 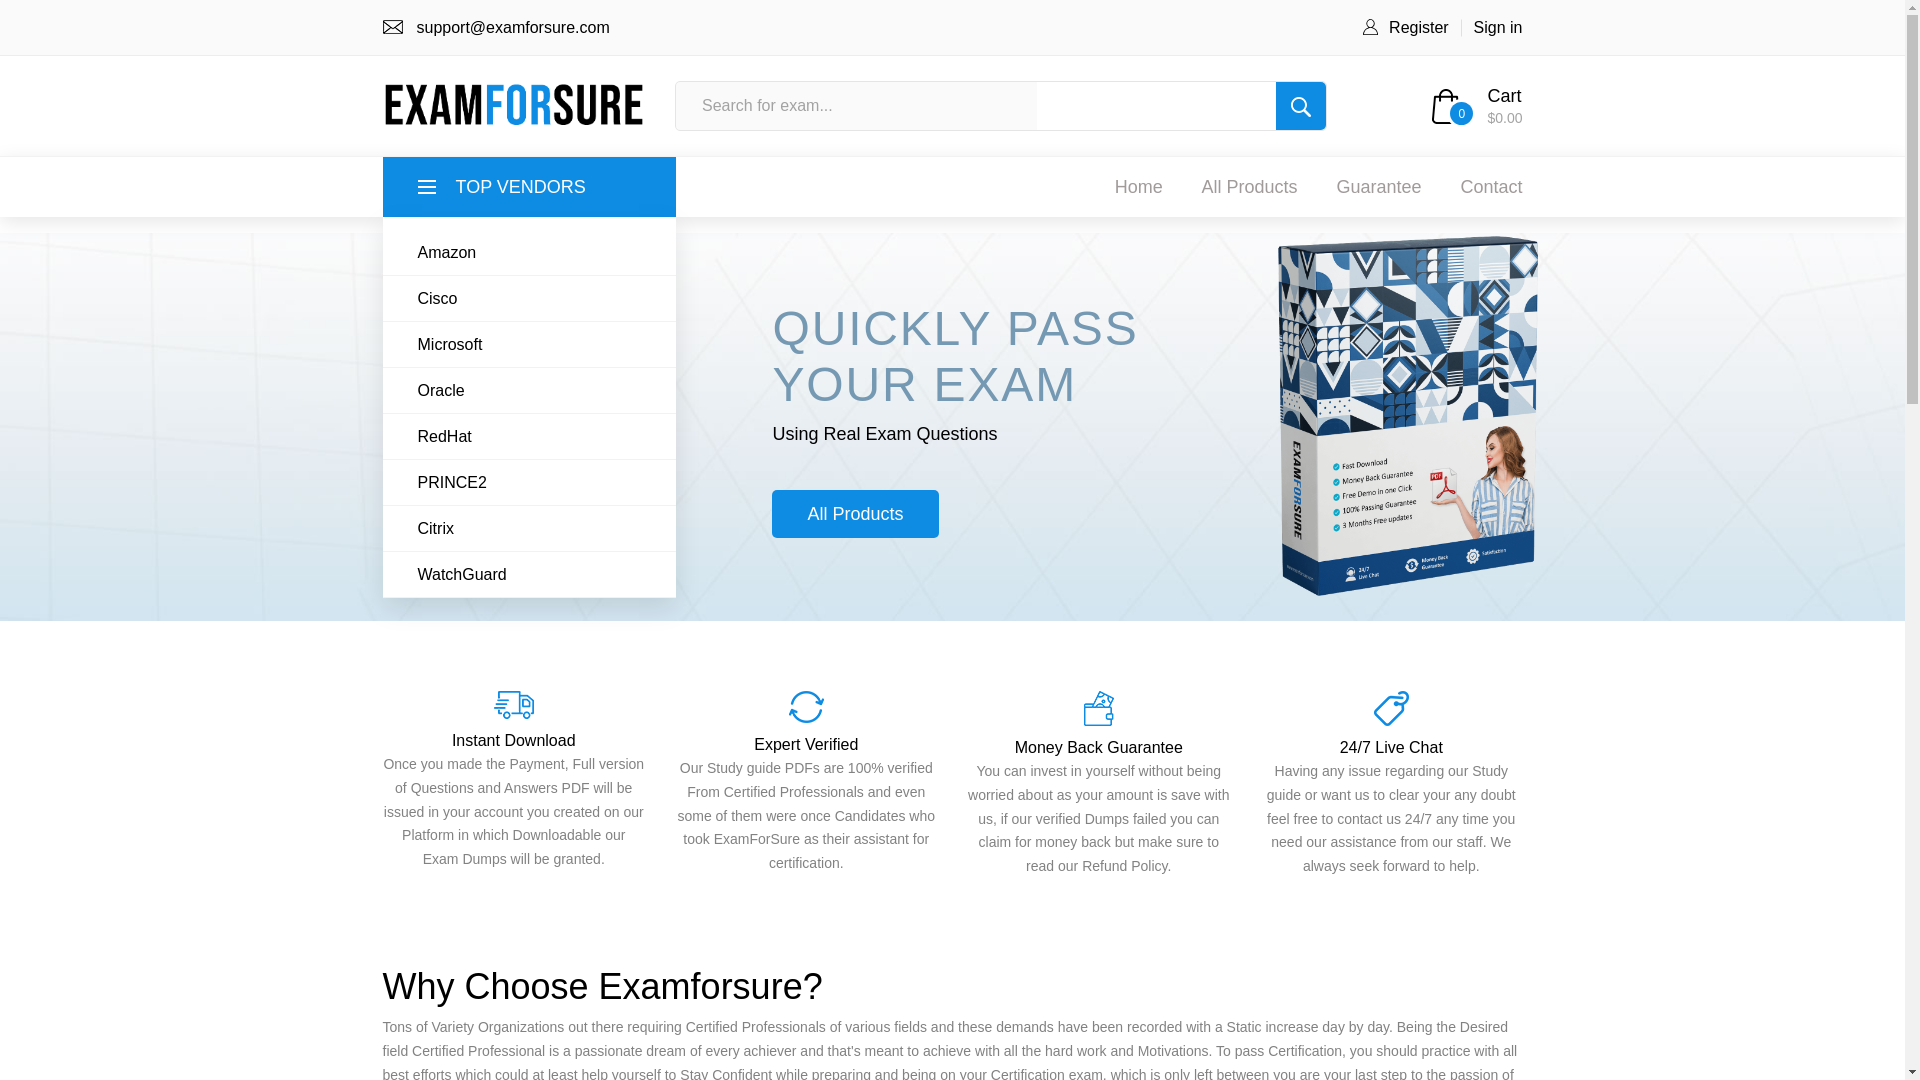 I want to click on Citrix, so click(x=532, y=528).